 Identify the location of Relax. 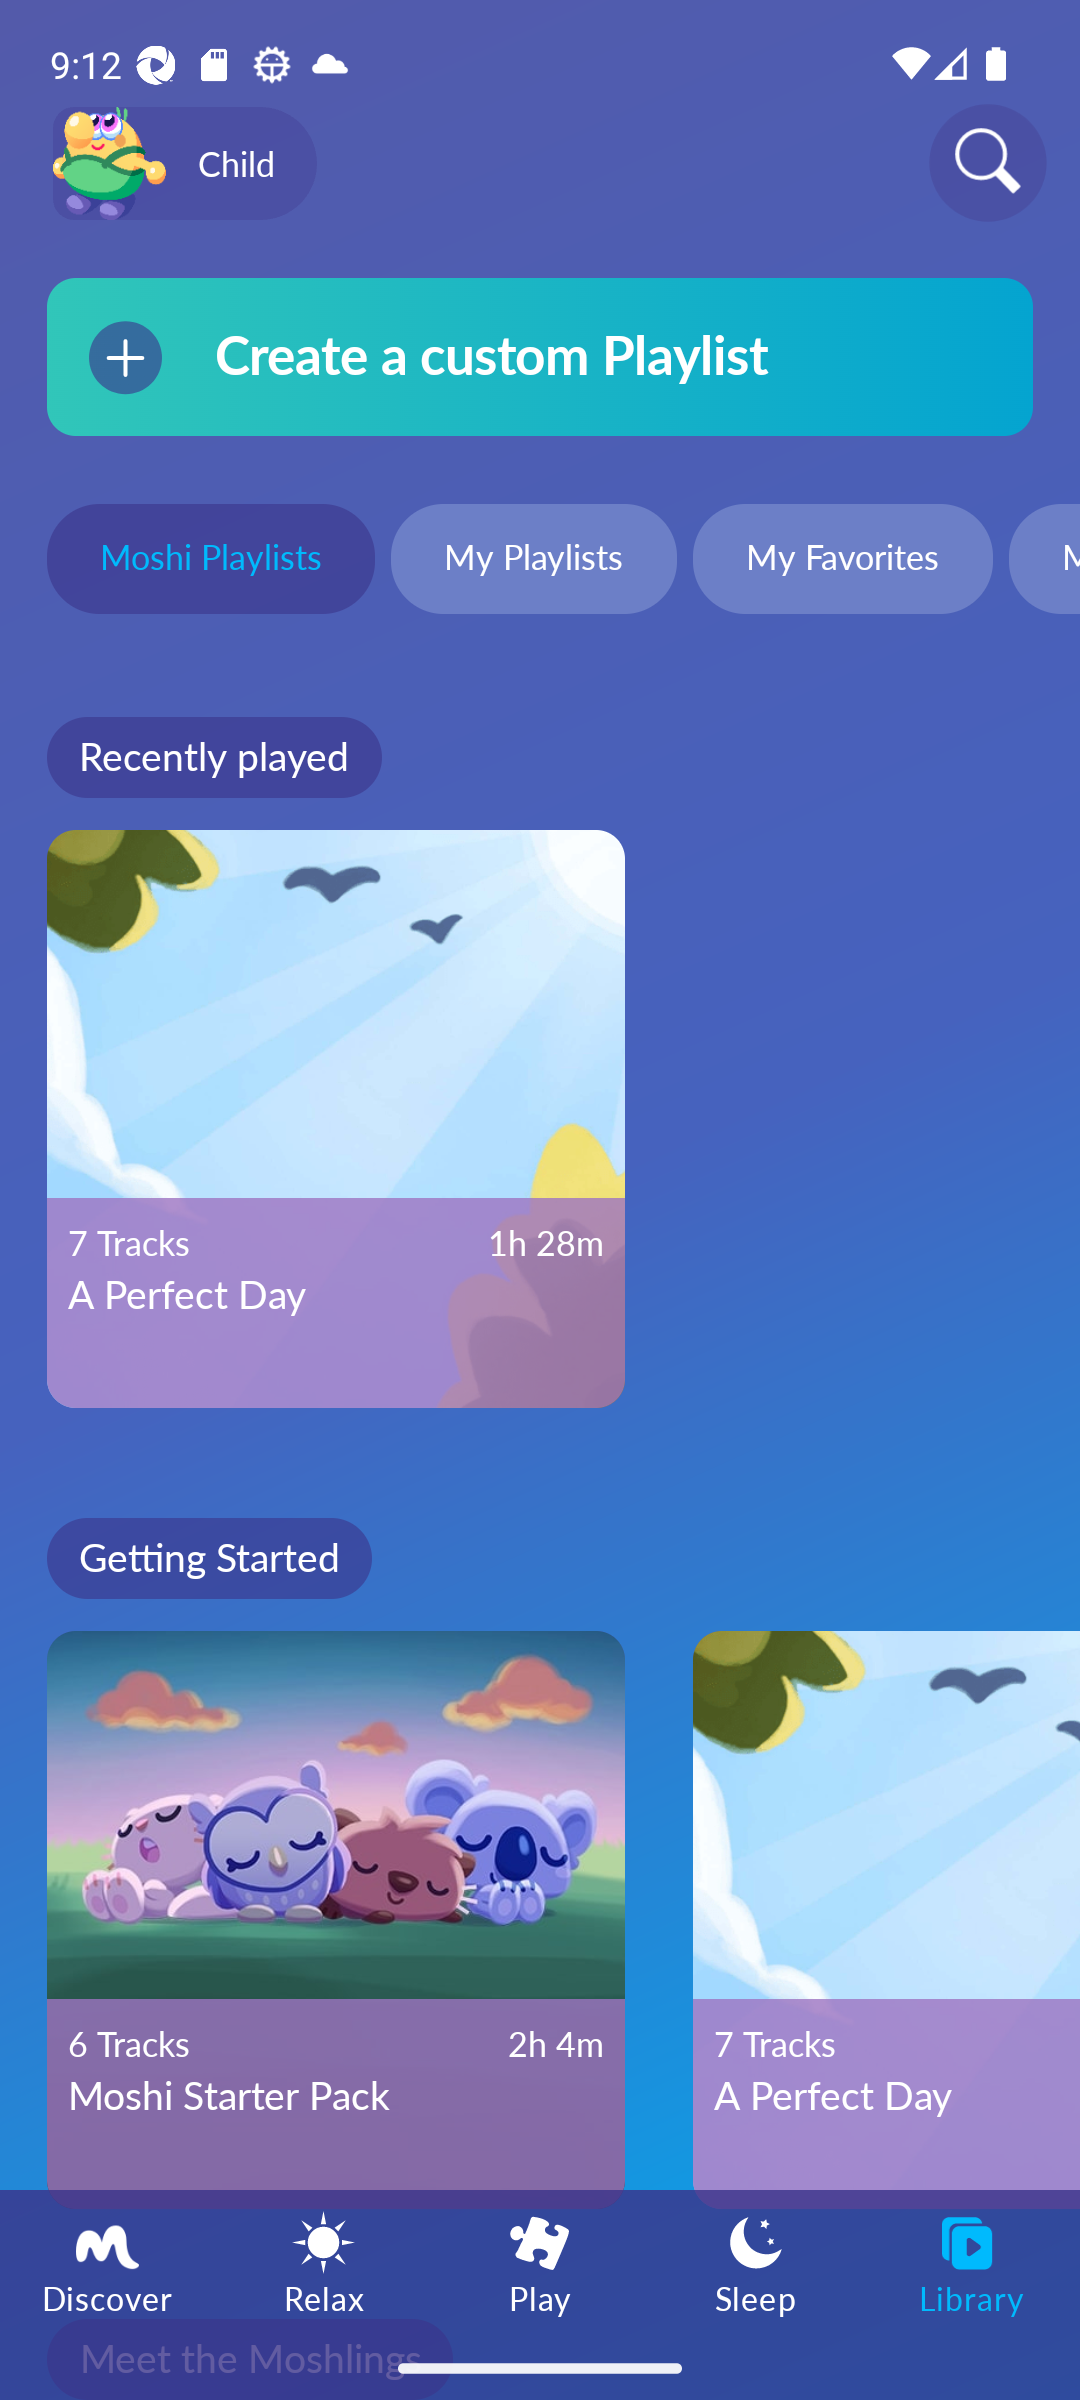
(324, 2262).